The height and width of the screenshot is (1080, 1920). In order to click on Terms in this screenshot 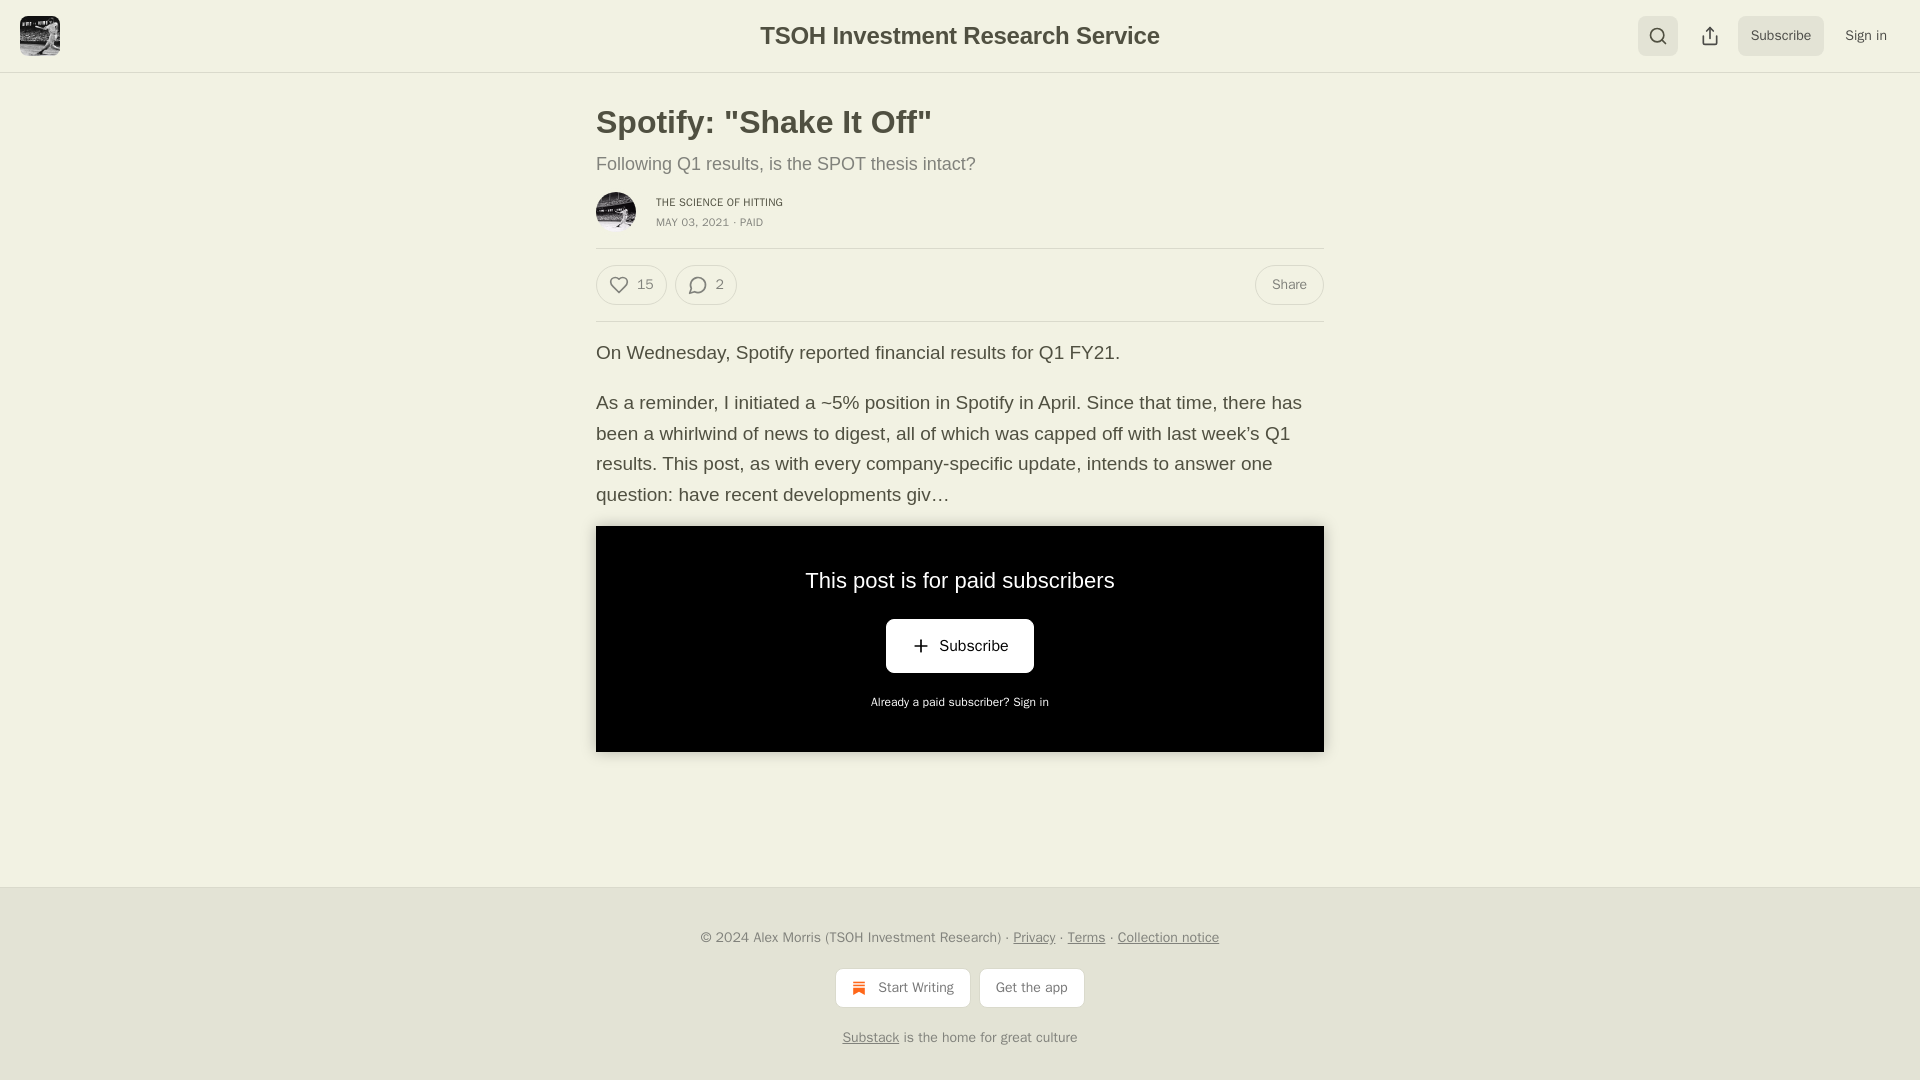, I will do `click(1086, 937)`.